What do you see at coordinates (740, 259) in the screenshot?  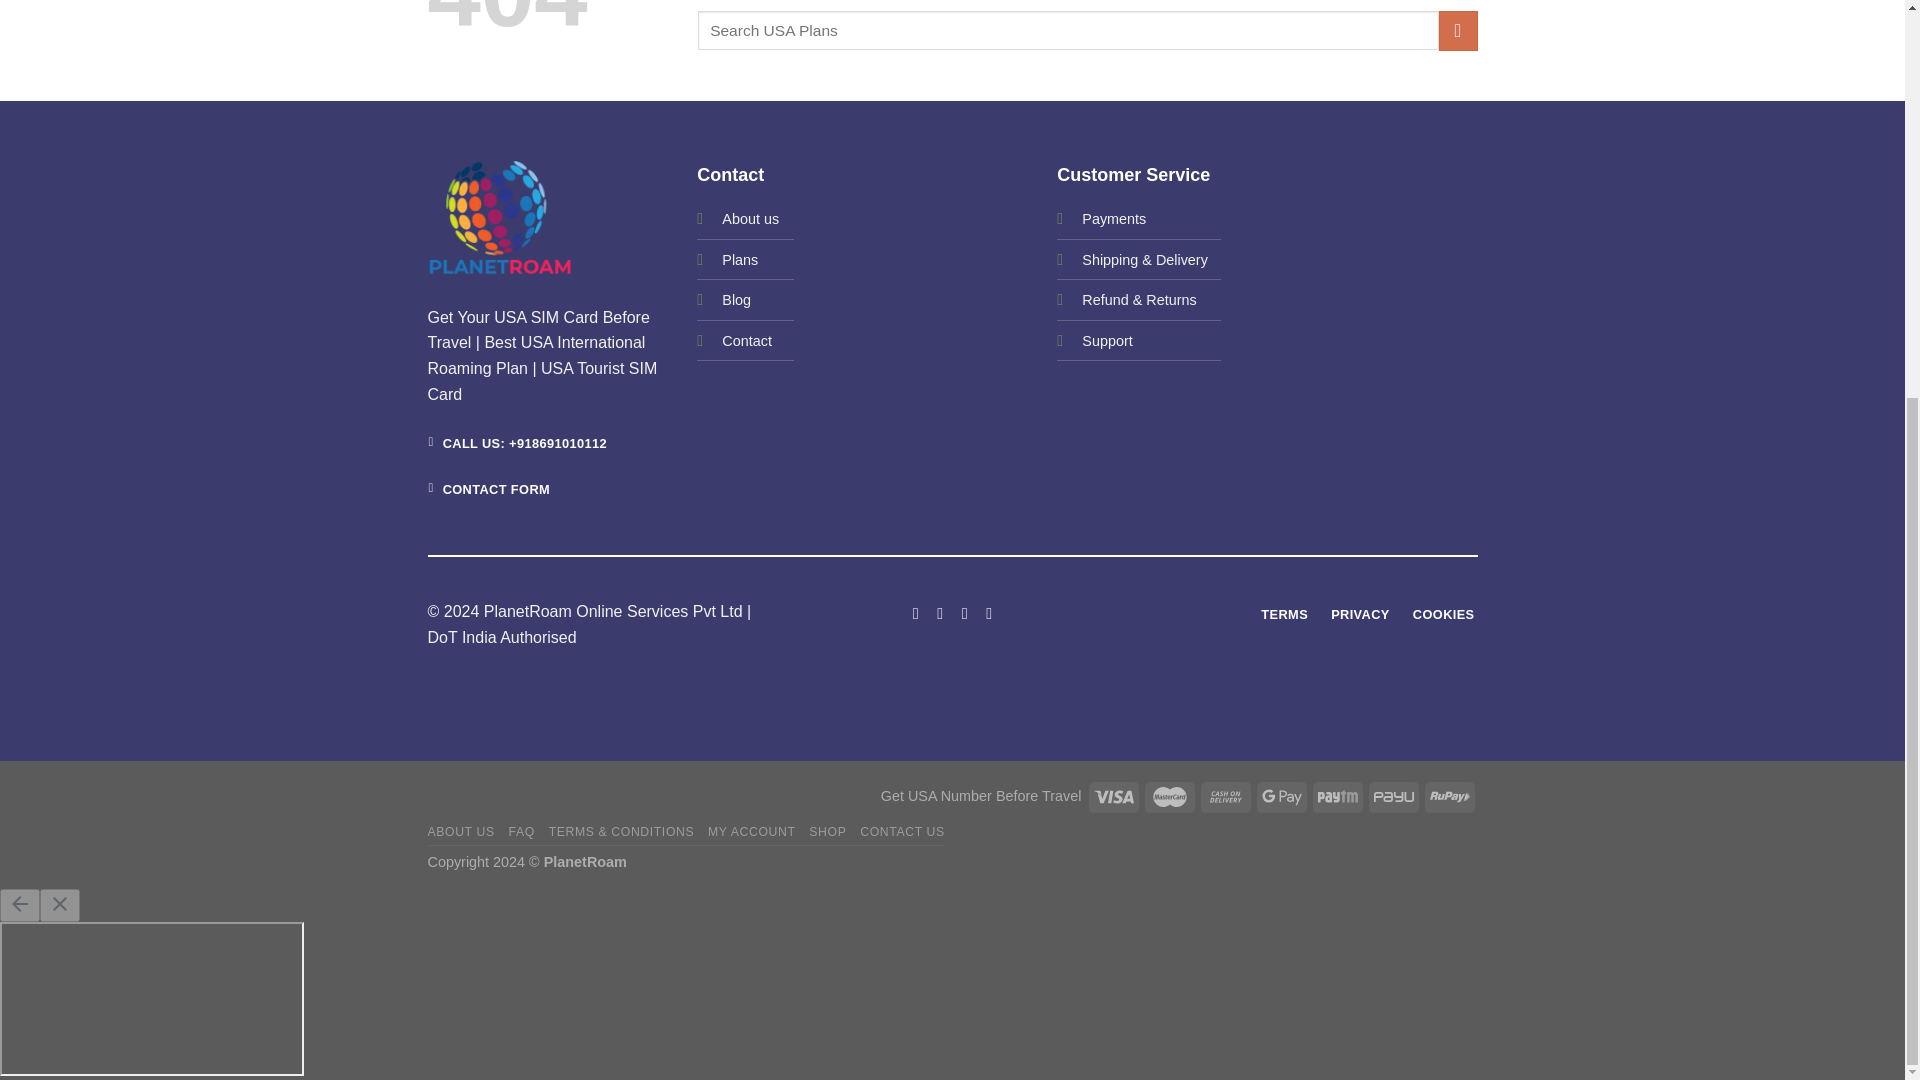 I see `Plans` at bounding box center [740, 259].